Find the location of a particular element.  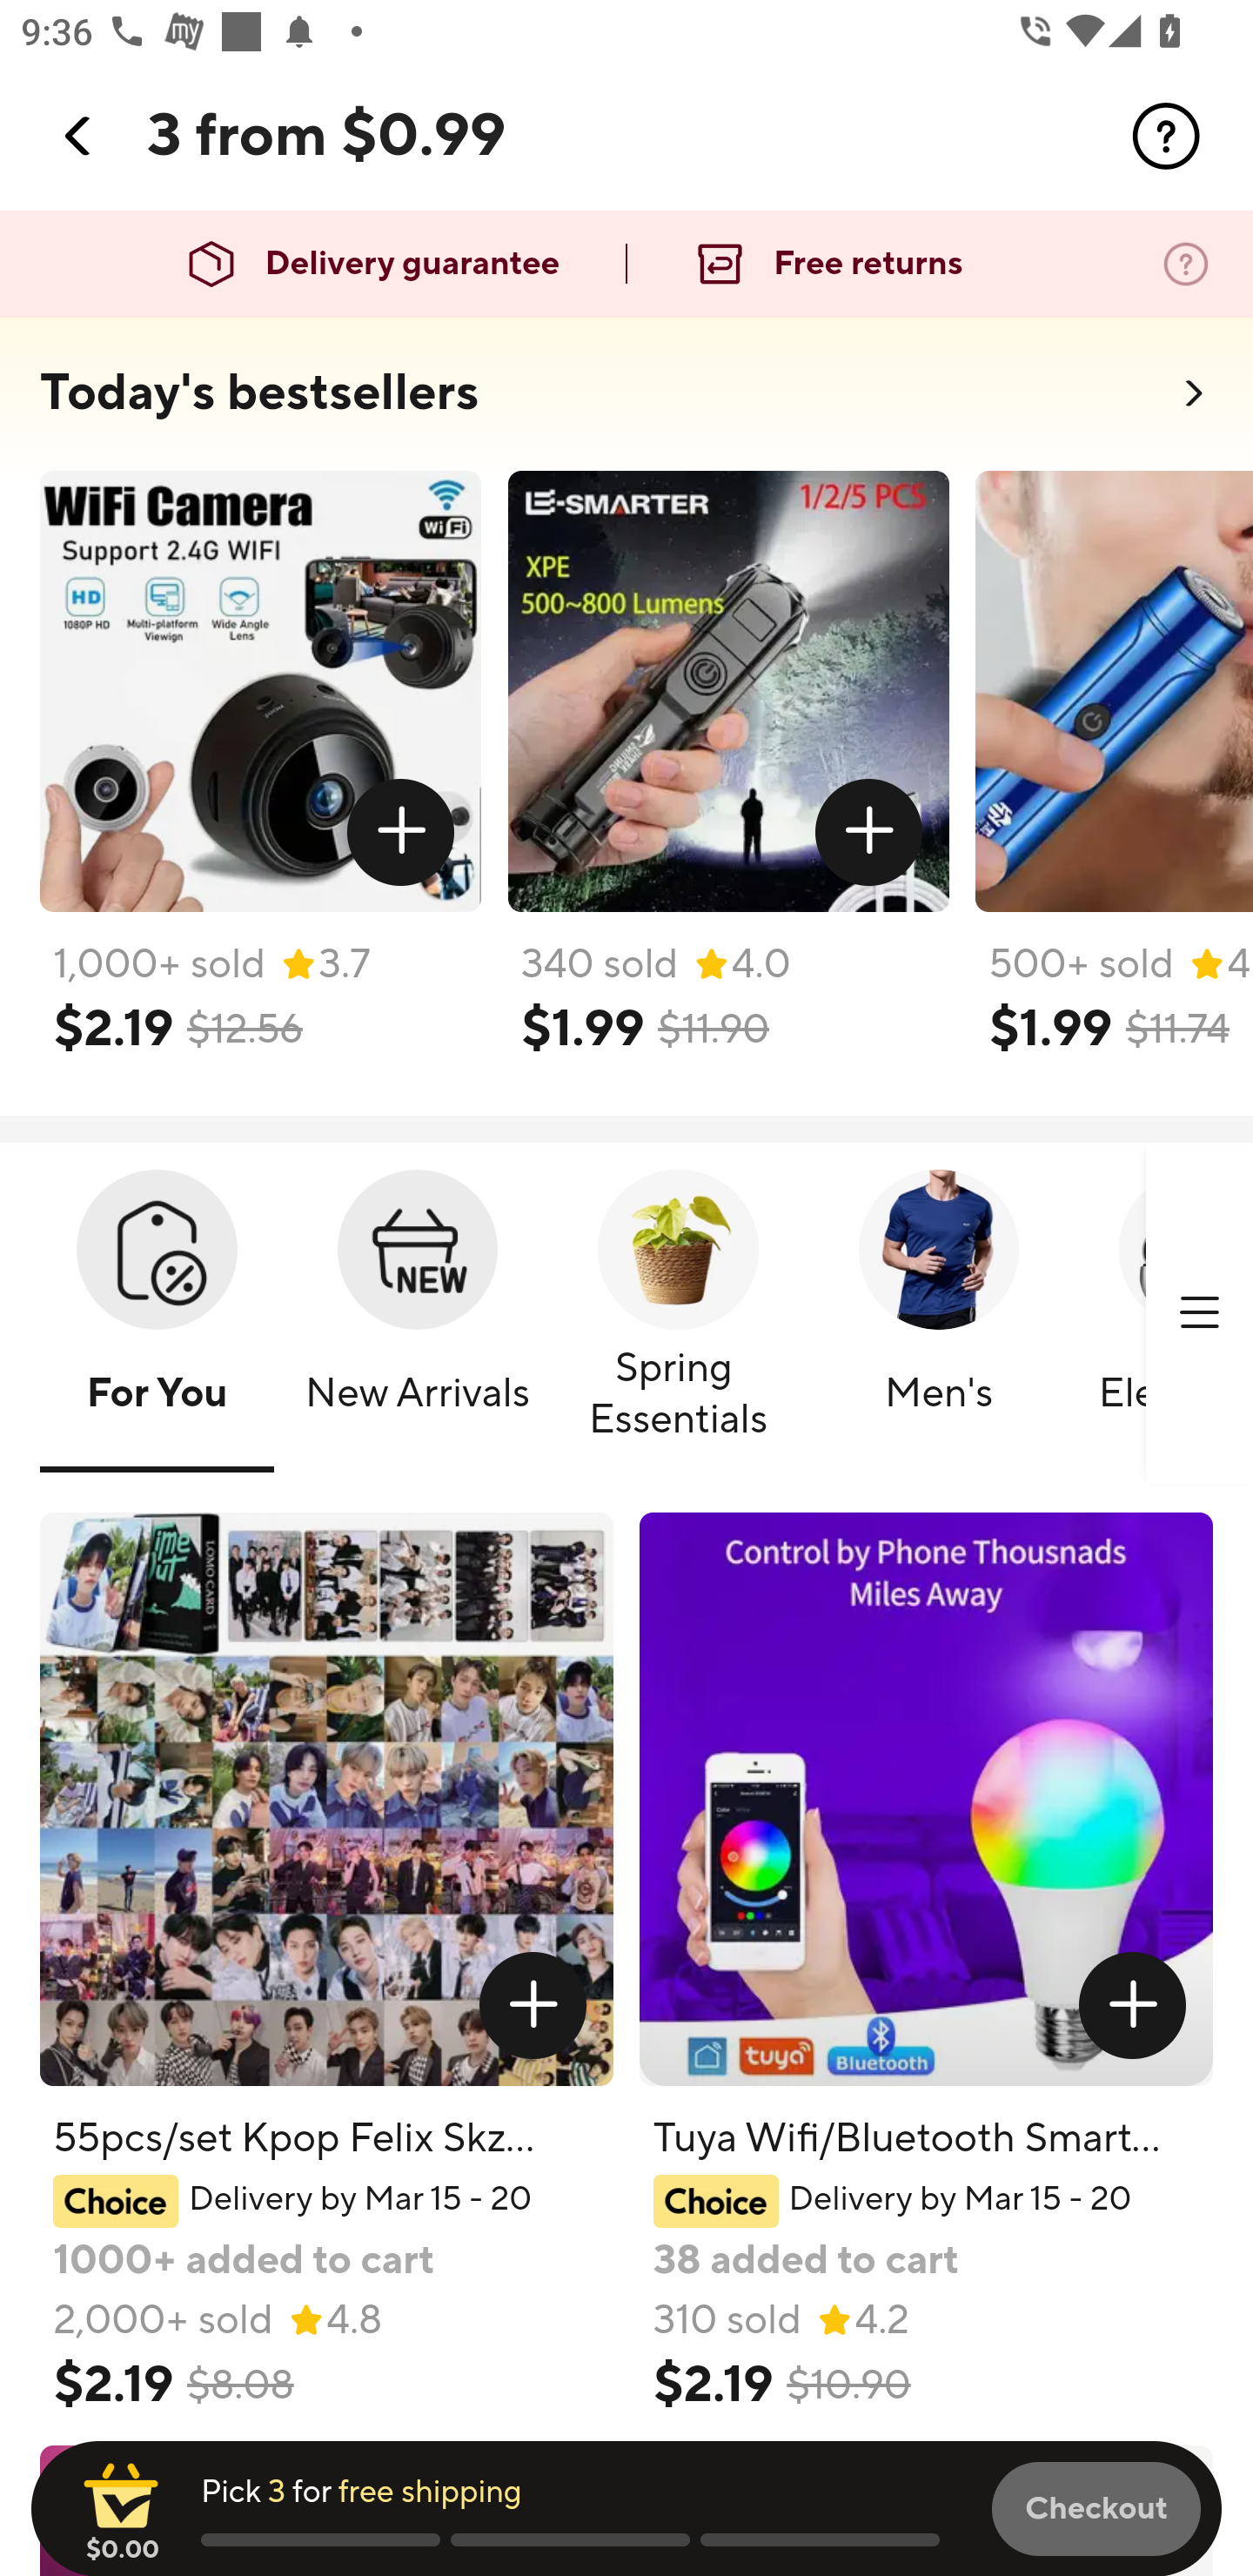

 is located at coordinates (402, 833).